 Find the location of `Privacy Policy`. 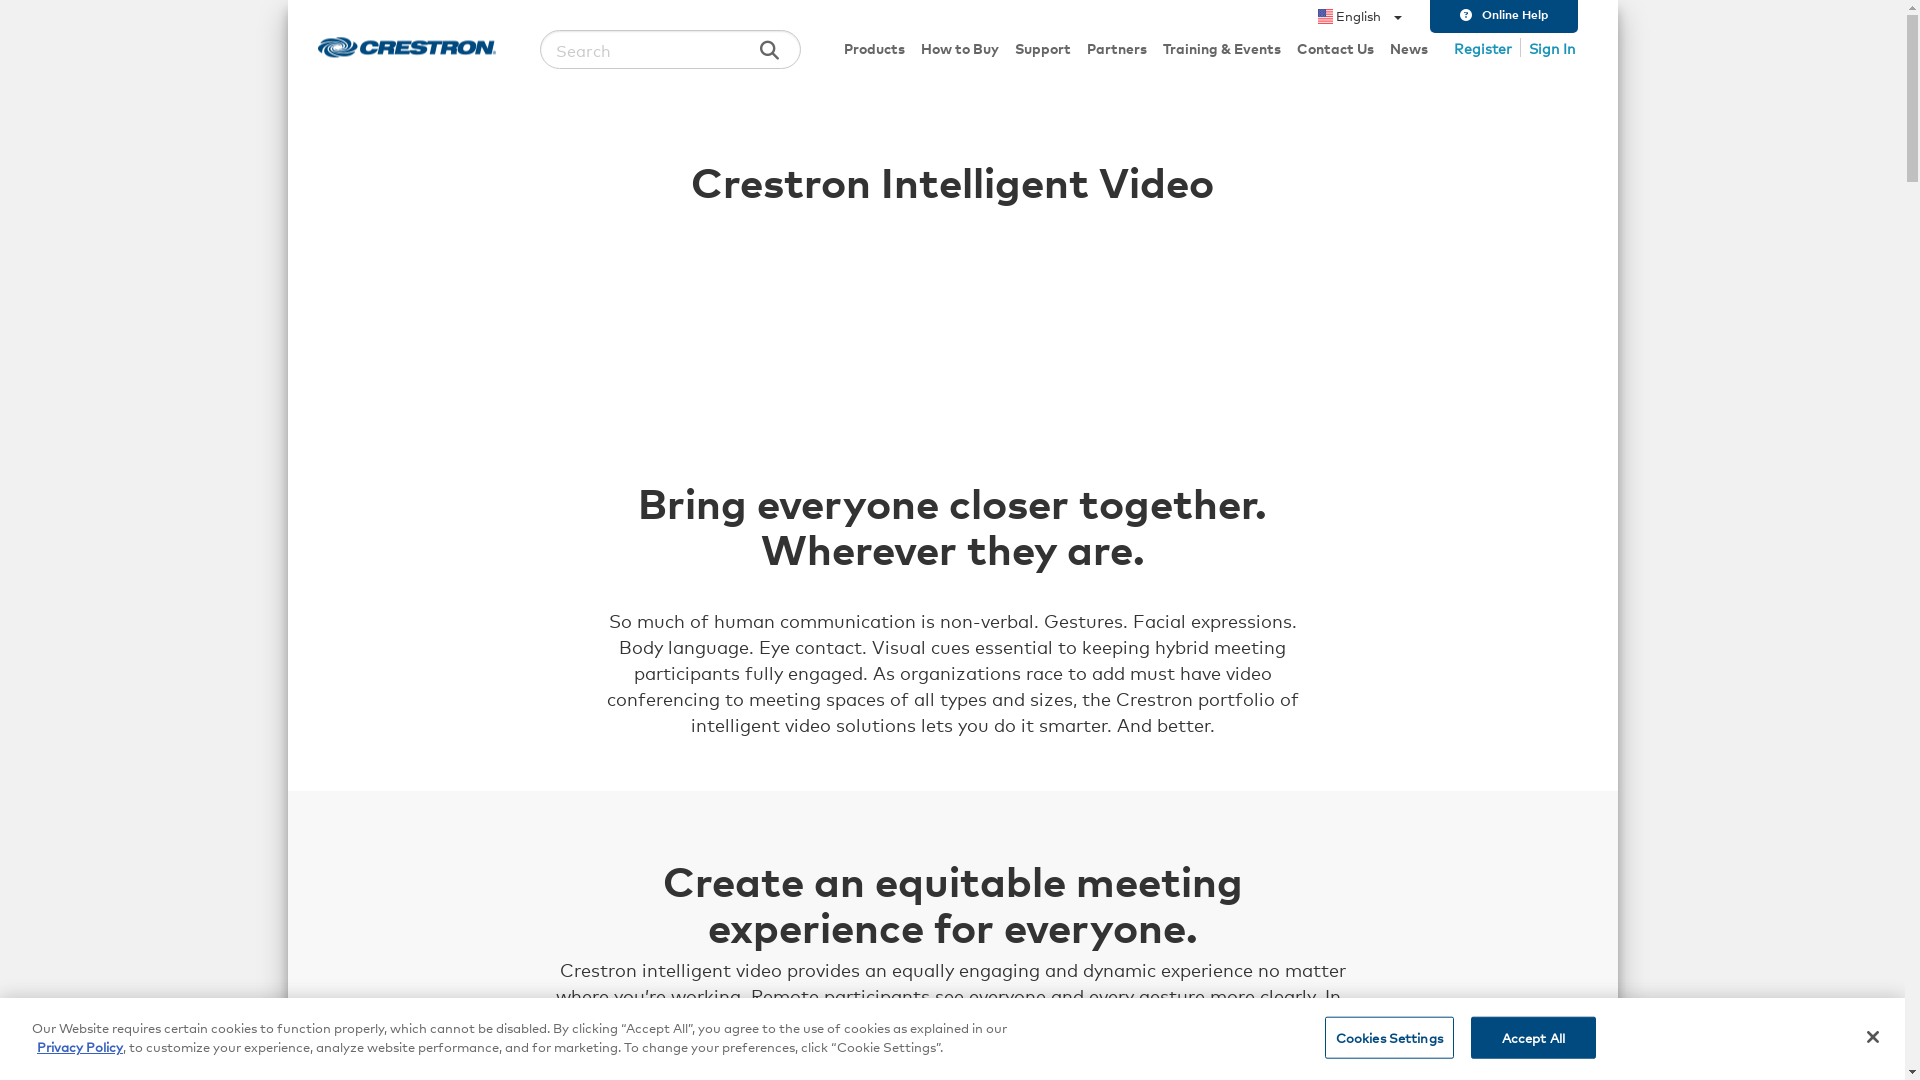

Privacy Policy is located at coordinates (80, 1046).